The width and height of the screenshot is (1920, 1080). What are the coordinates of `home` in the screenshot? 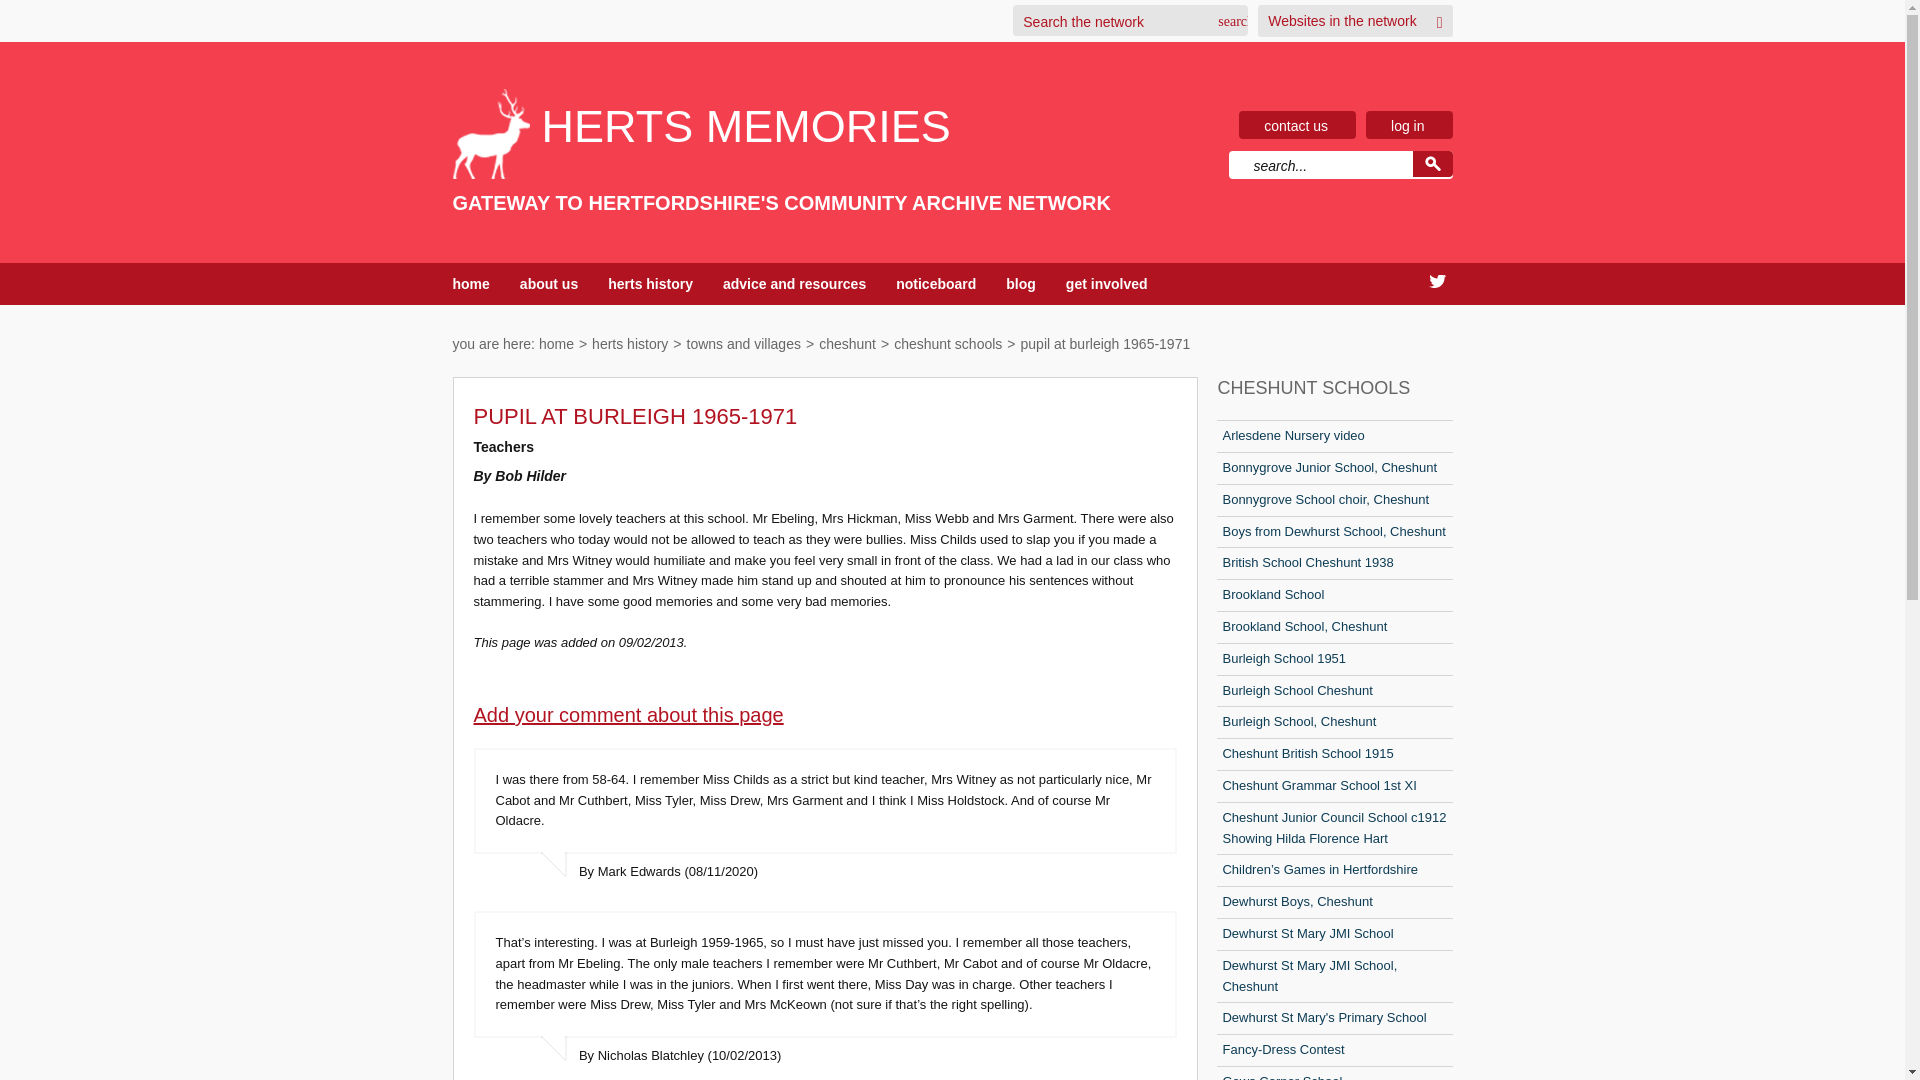 It's located at (556, 344).